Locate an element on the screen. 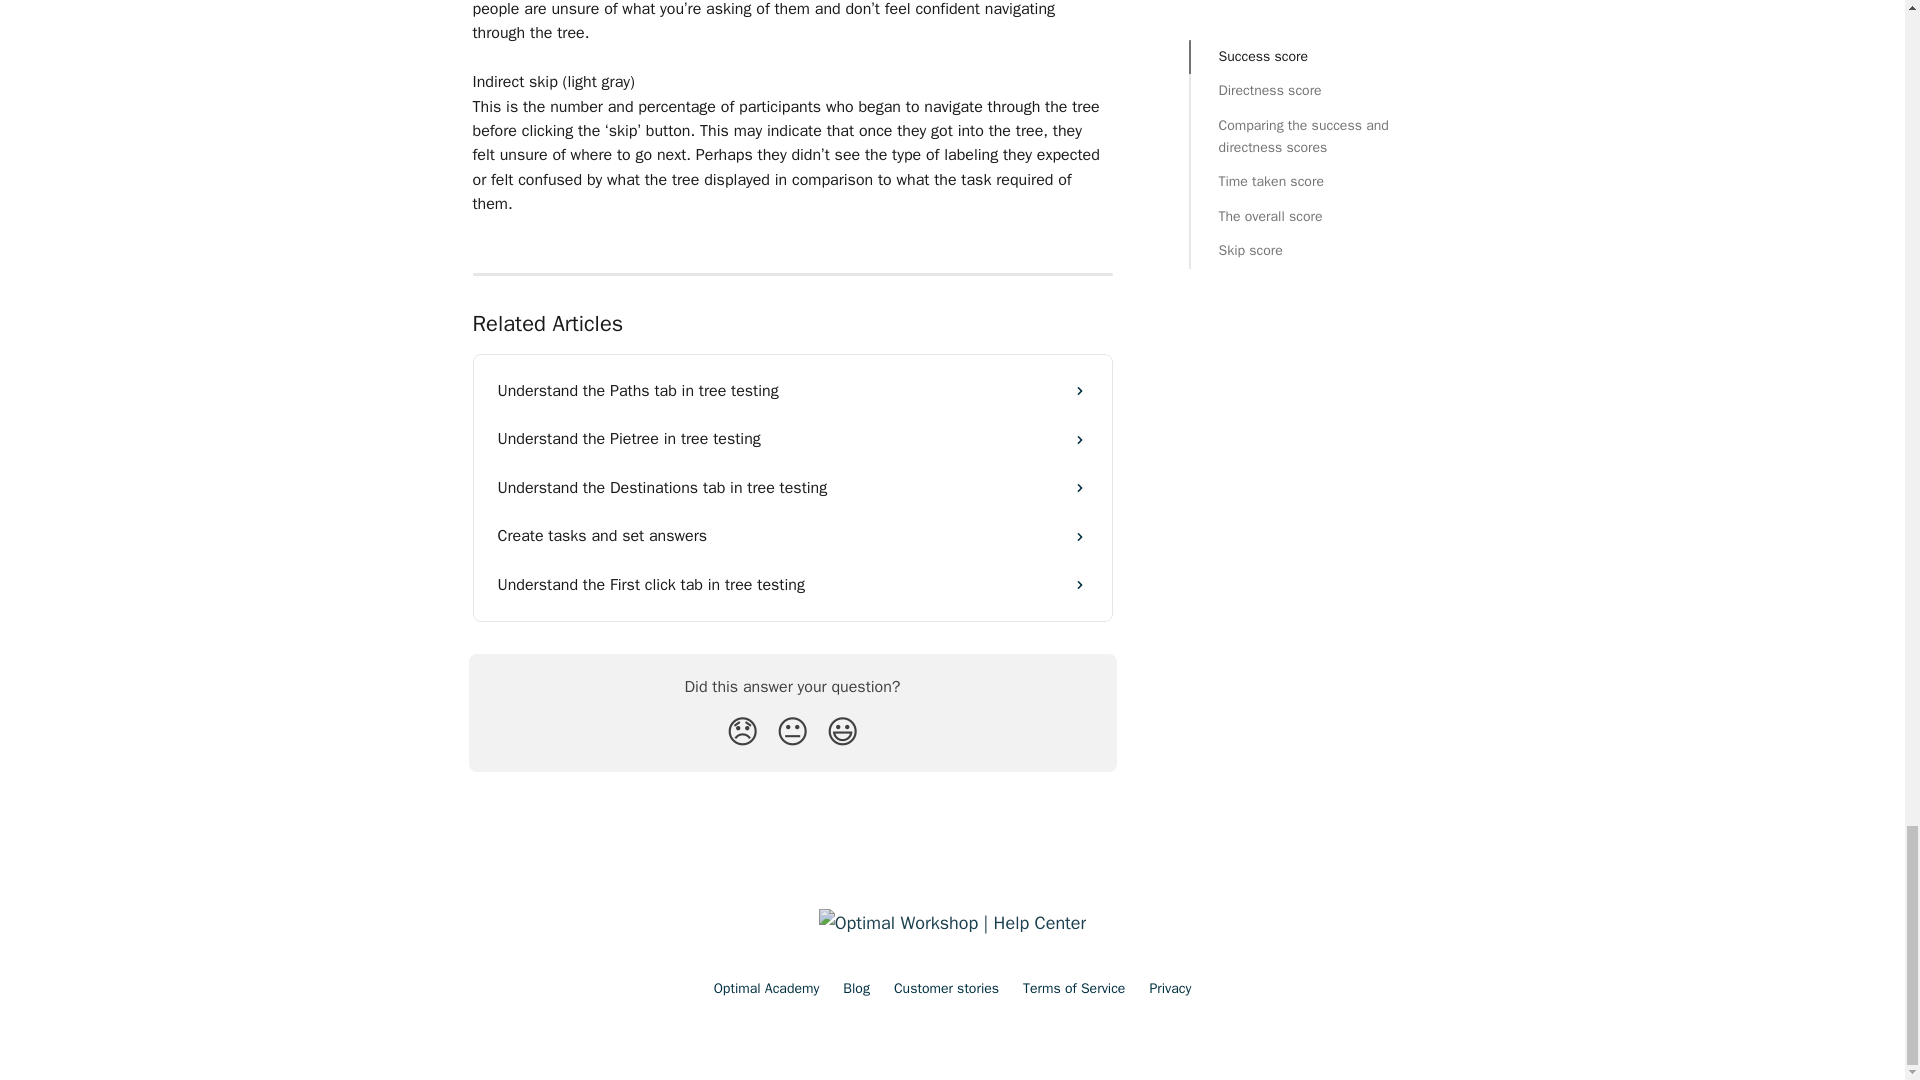 This screenshot has height=1080, width=1920. Optimal Academy is located at coordinates (766, 988).